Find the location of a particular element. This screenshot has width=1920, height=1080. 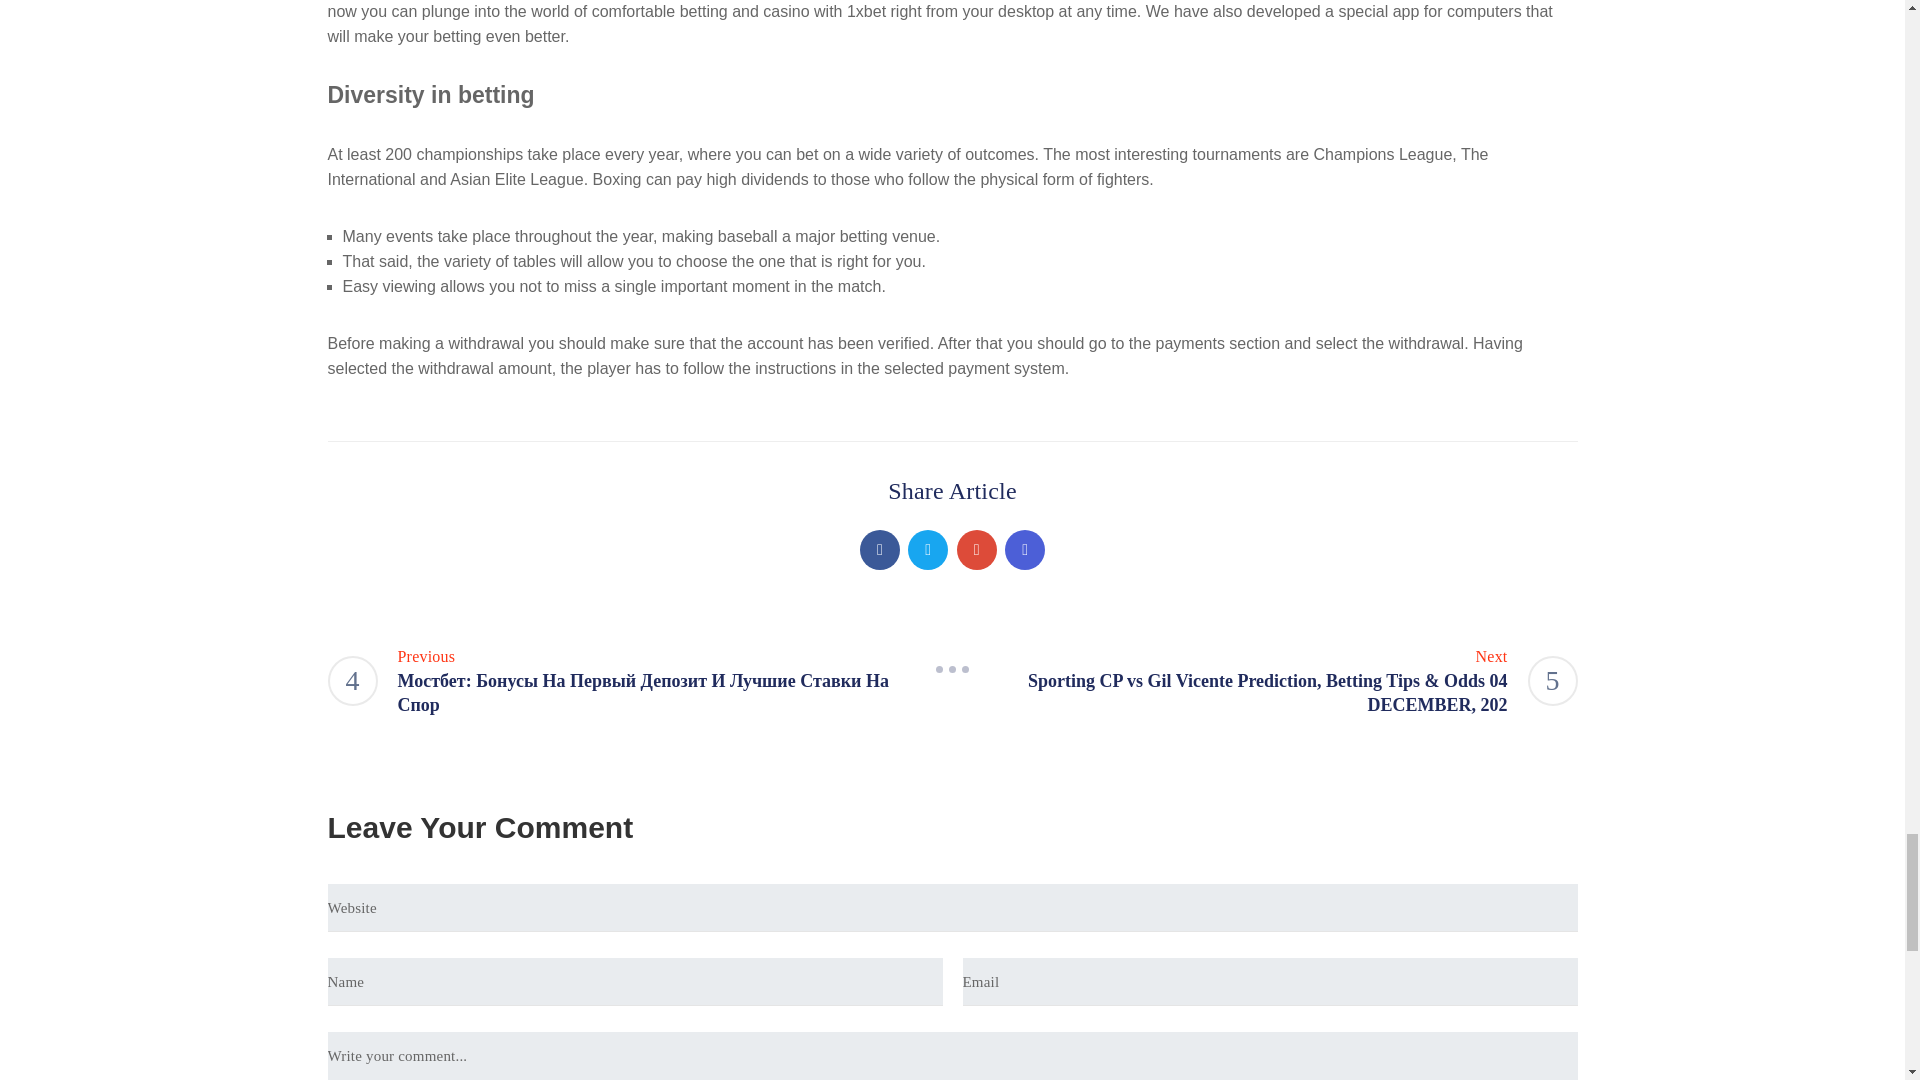

Linkedin is located at coordinates (1024, 550).